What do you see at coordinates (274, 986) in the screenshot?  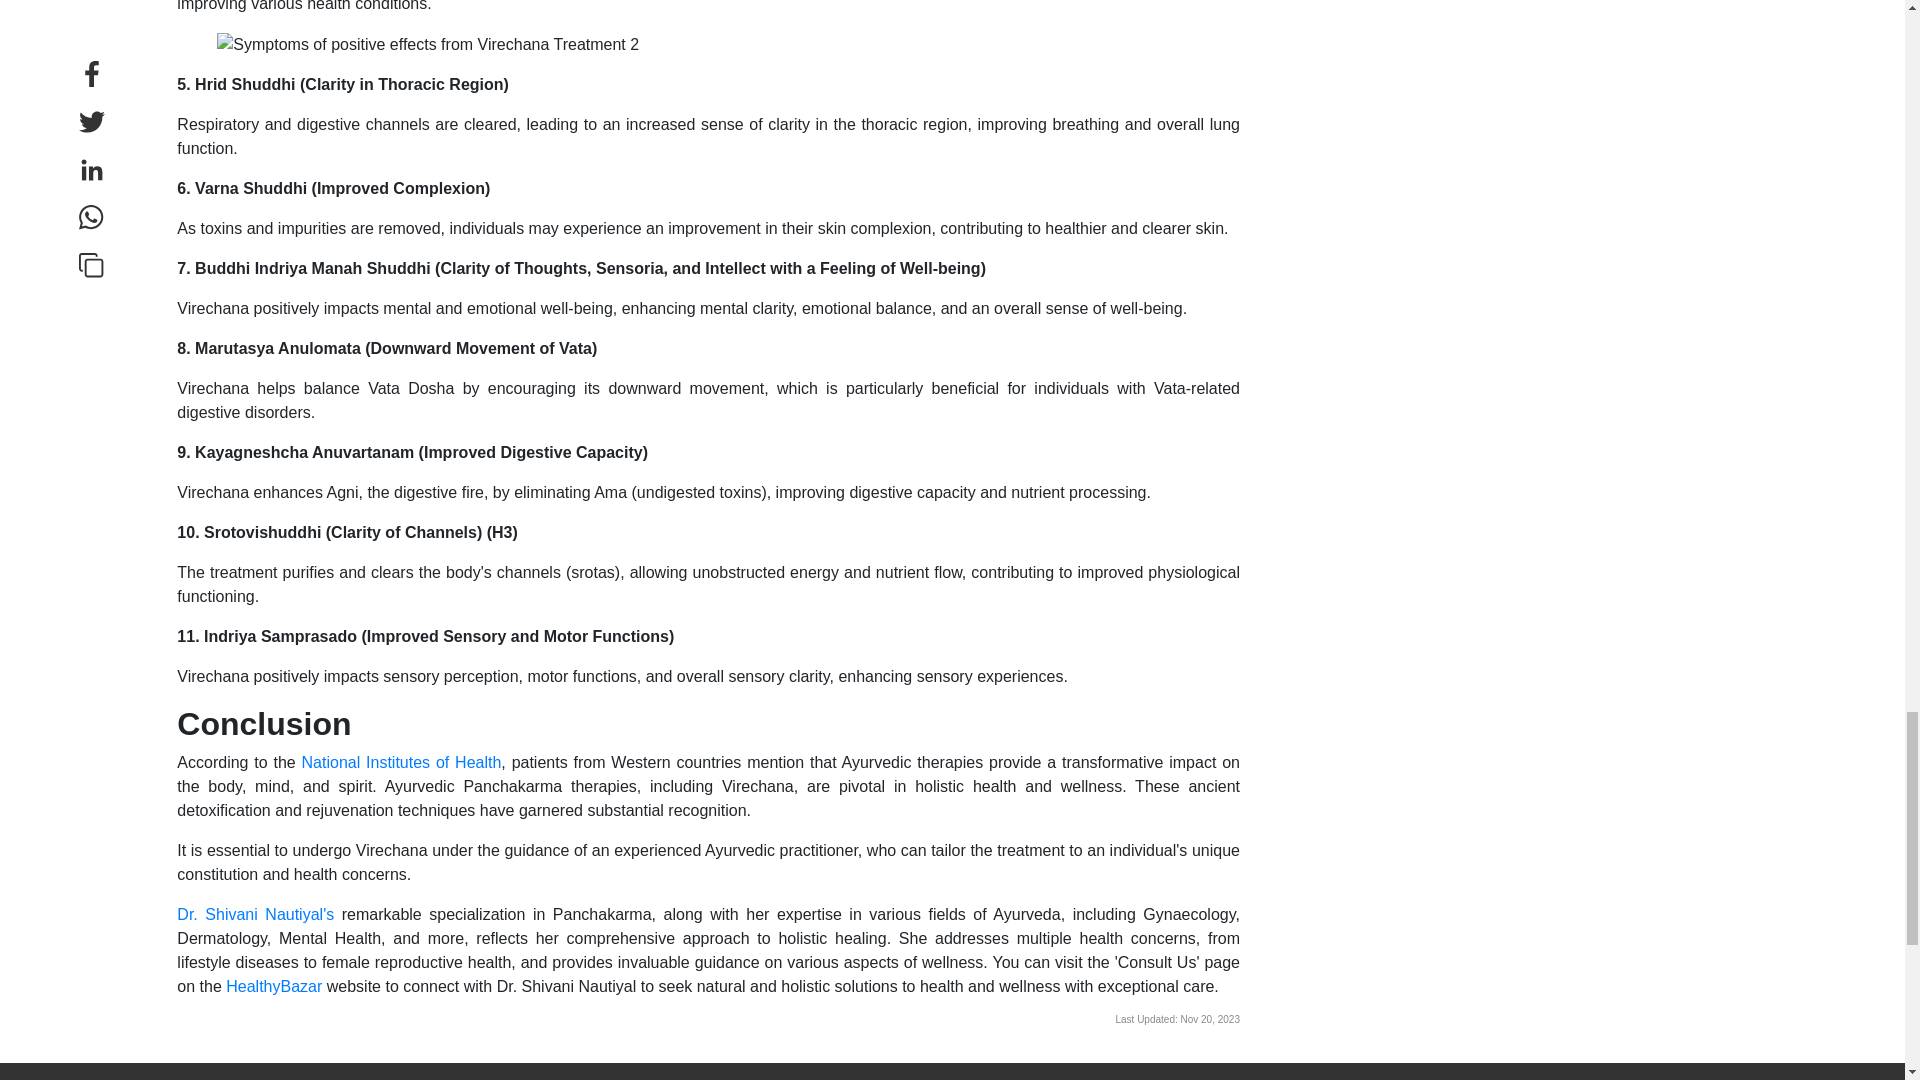 I see `HealthyBazar` at bounding box center [274, 986].